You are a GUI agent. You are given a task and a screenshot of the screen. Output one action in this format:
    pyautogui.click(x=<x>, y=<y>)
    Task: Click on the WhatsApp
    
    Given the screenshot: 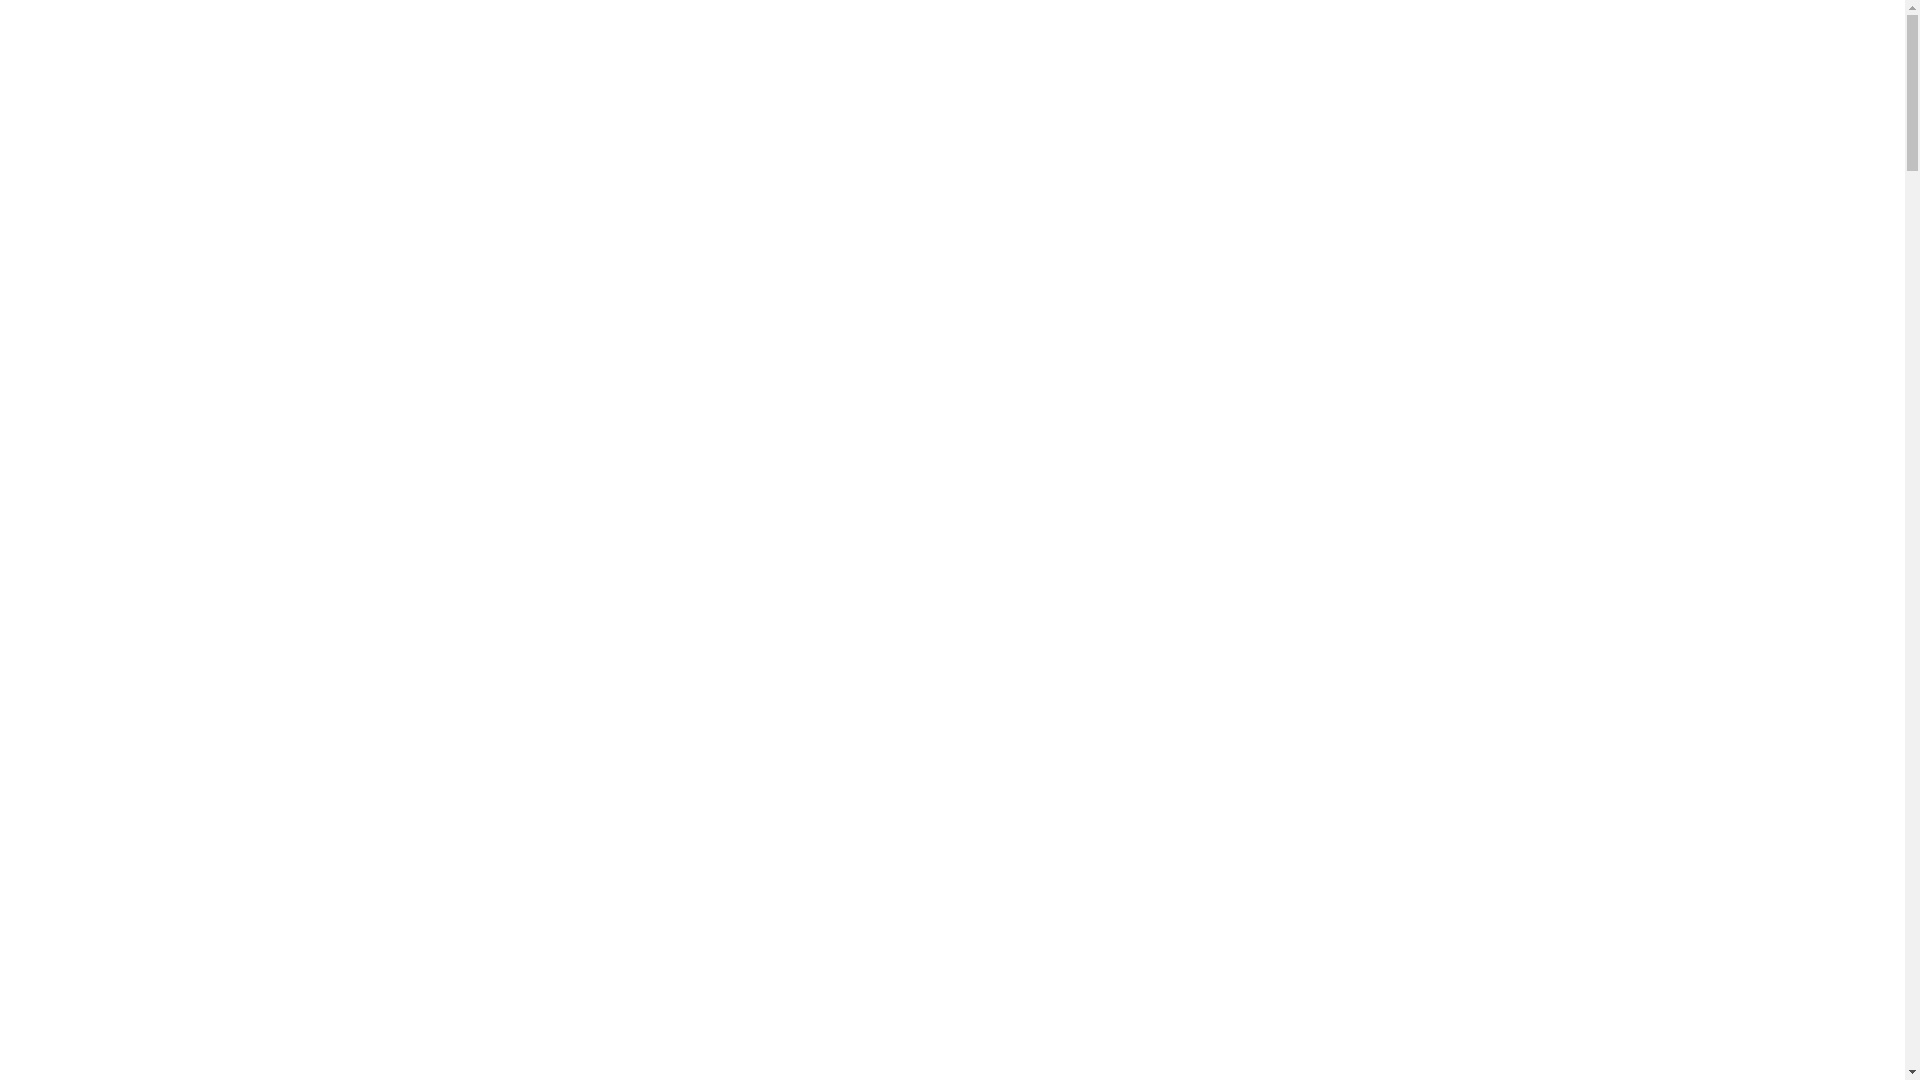 What is the action you would take?
    pyautogui.click(x=1202, y=65)
    